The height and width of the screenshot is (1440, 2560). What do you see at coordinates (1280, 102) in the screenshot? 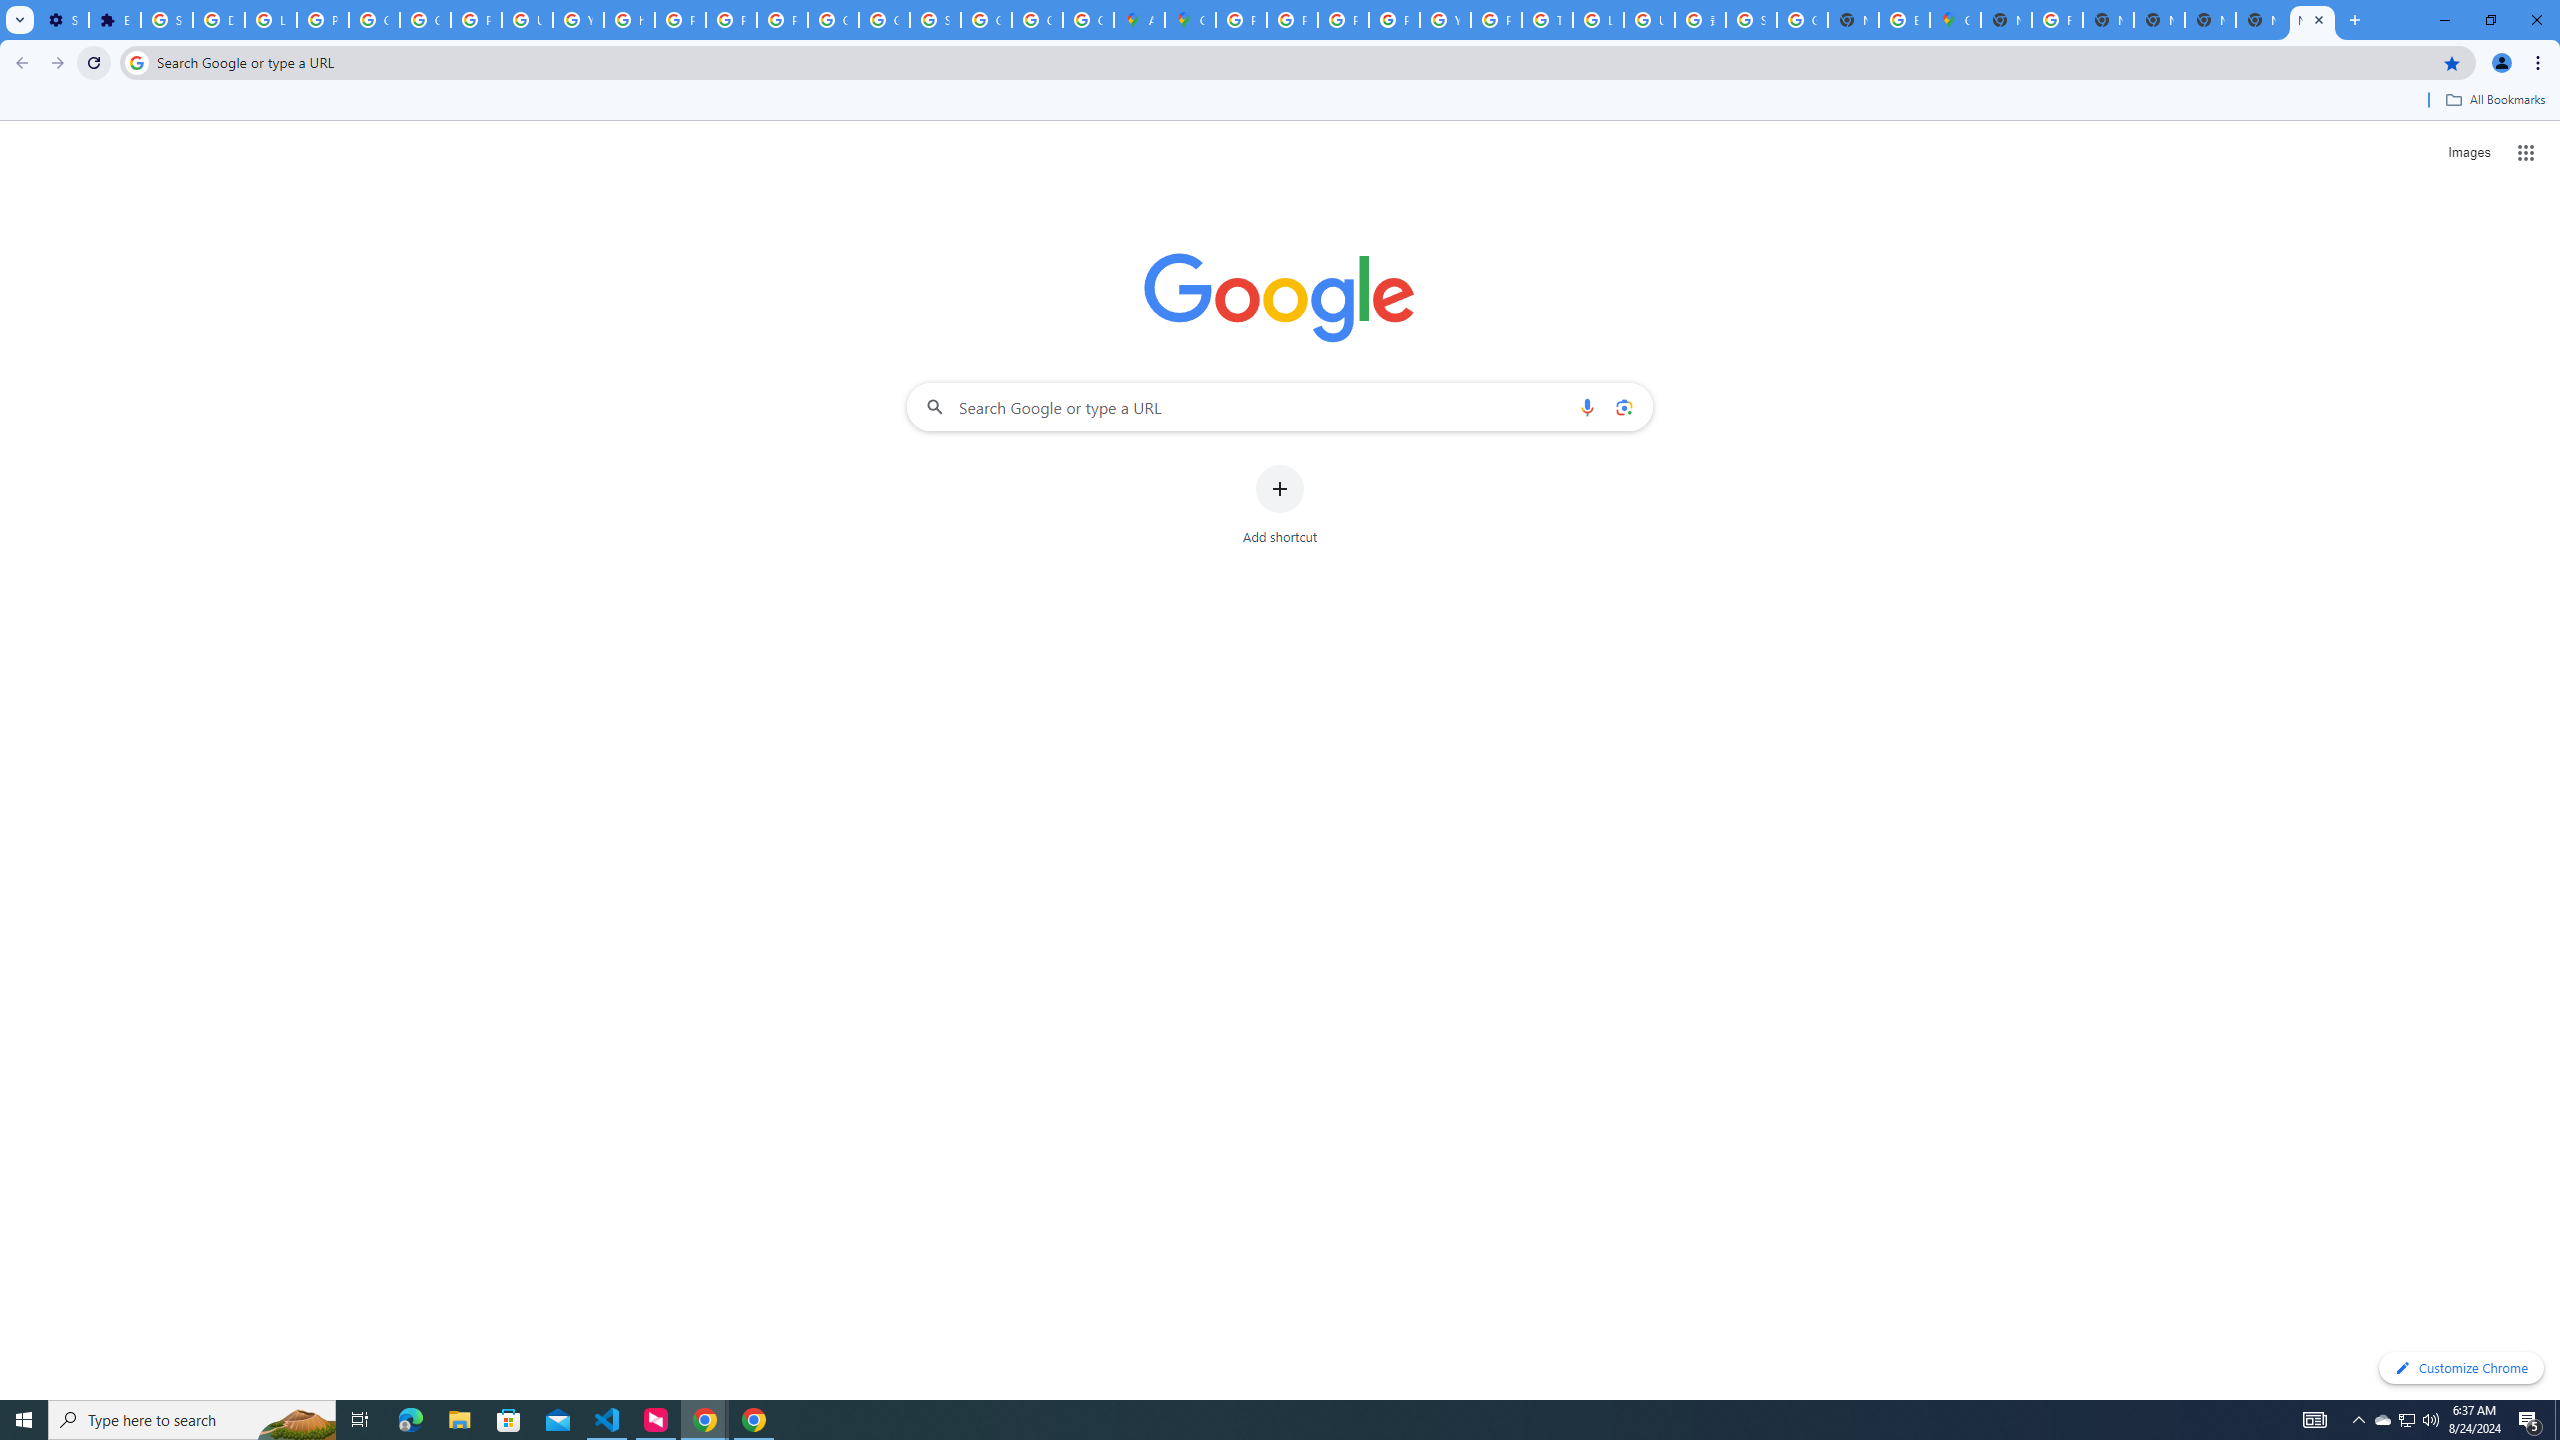
I see `Bookmarks` at bounding box center [1280, 102].